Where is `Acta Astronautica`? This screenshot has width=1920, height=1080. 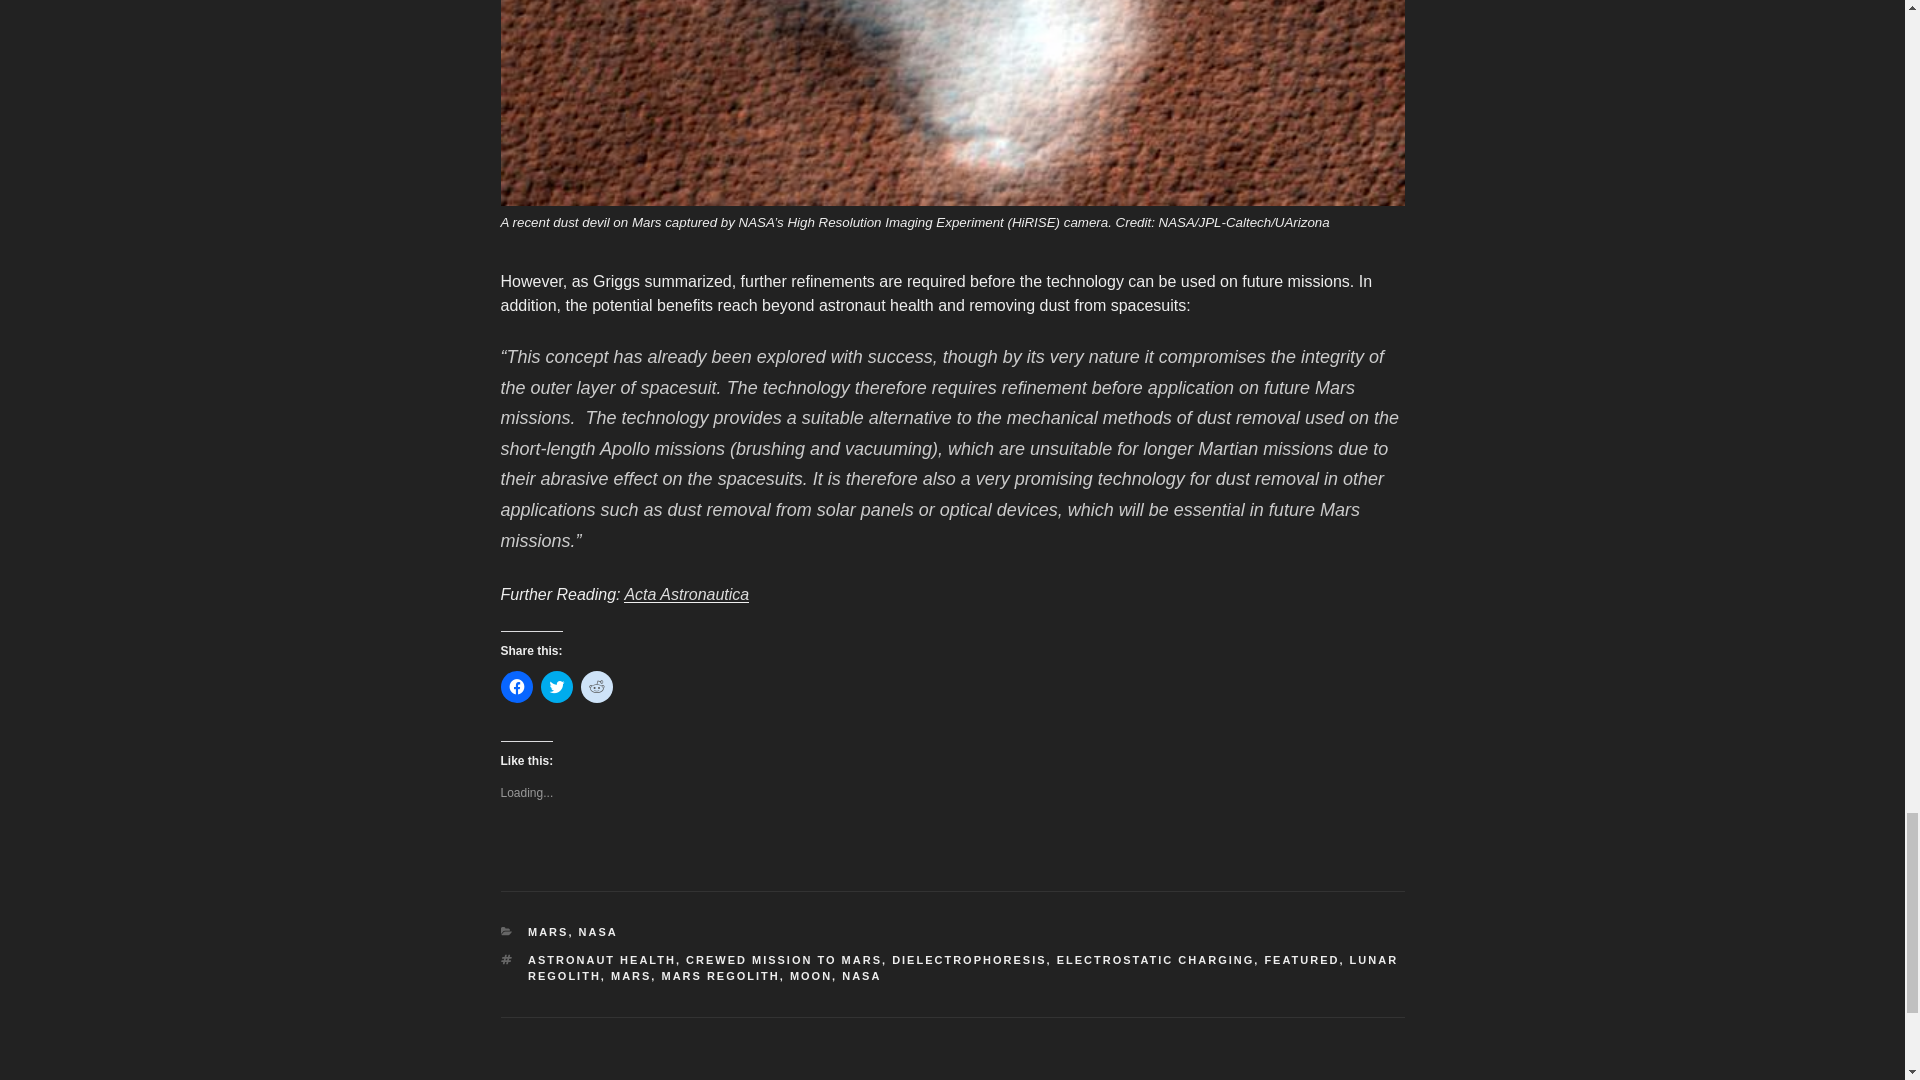
Acta Astronautica is located at coordinates (686, 594).